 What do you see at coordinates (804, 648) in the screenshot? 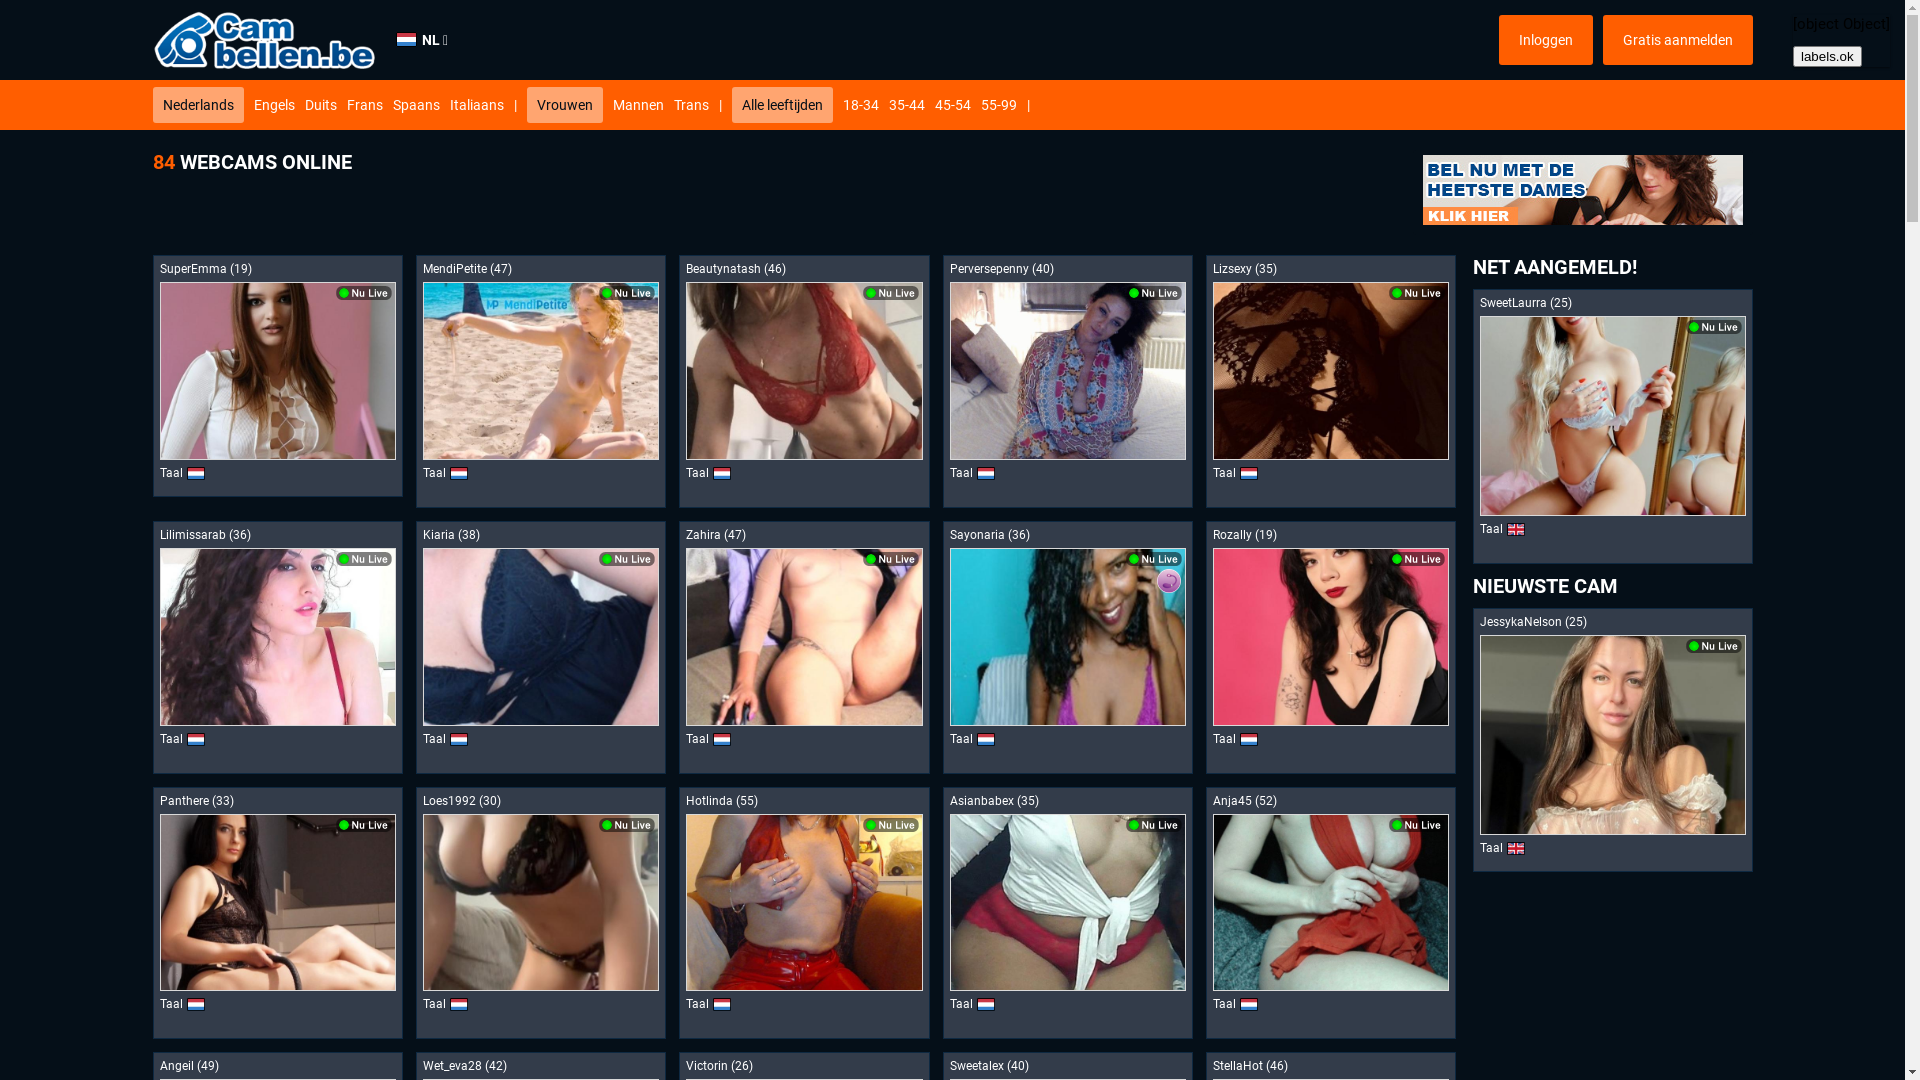
I see `Zahira (47)
Taal` at bounding box center [804, 648].